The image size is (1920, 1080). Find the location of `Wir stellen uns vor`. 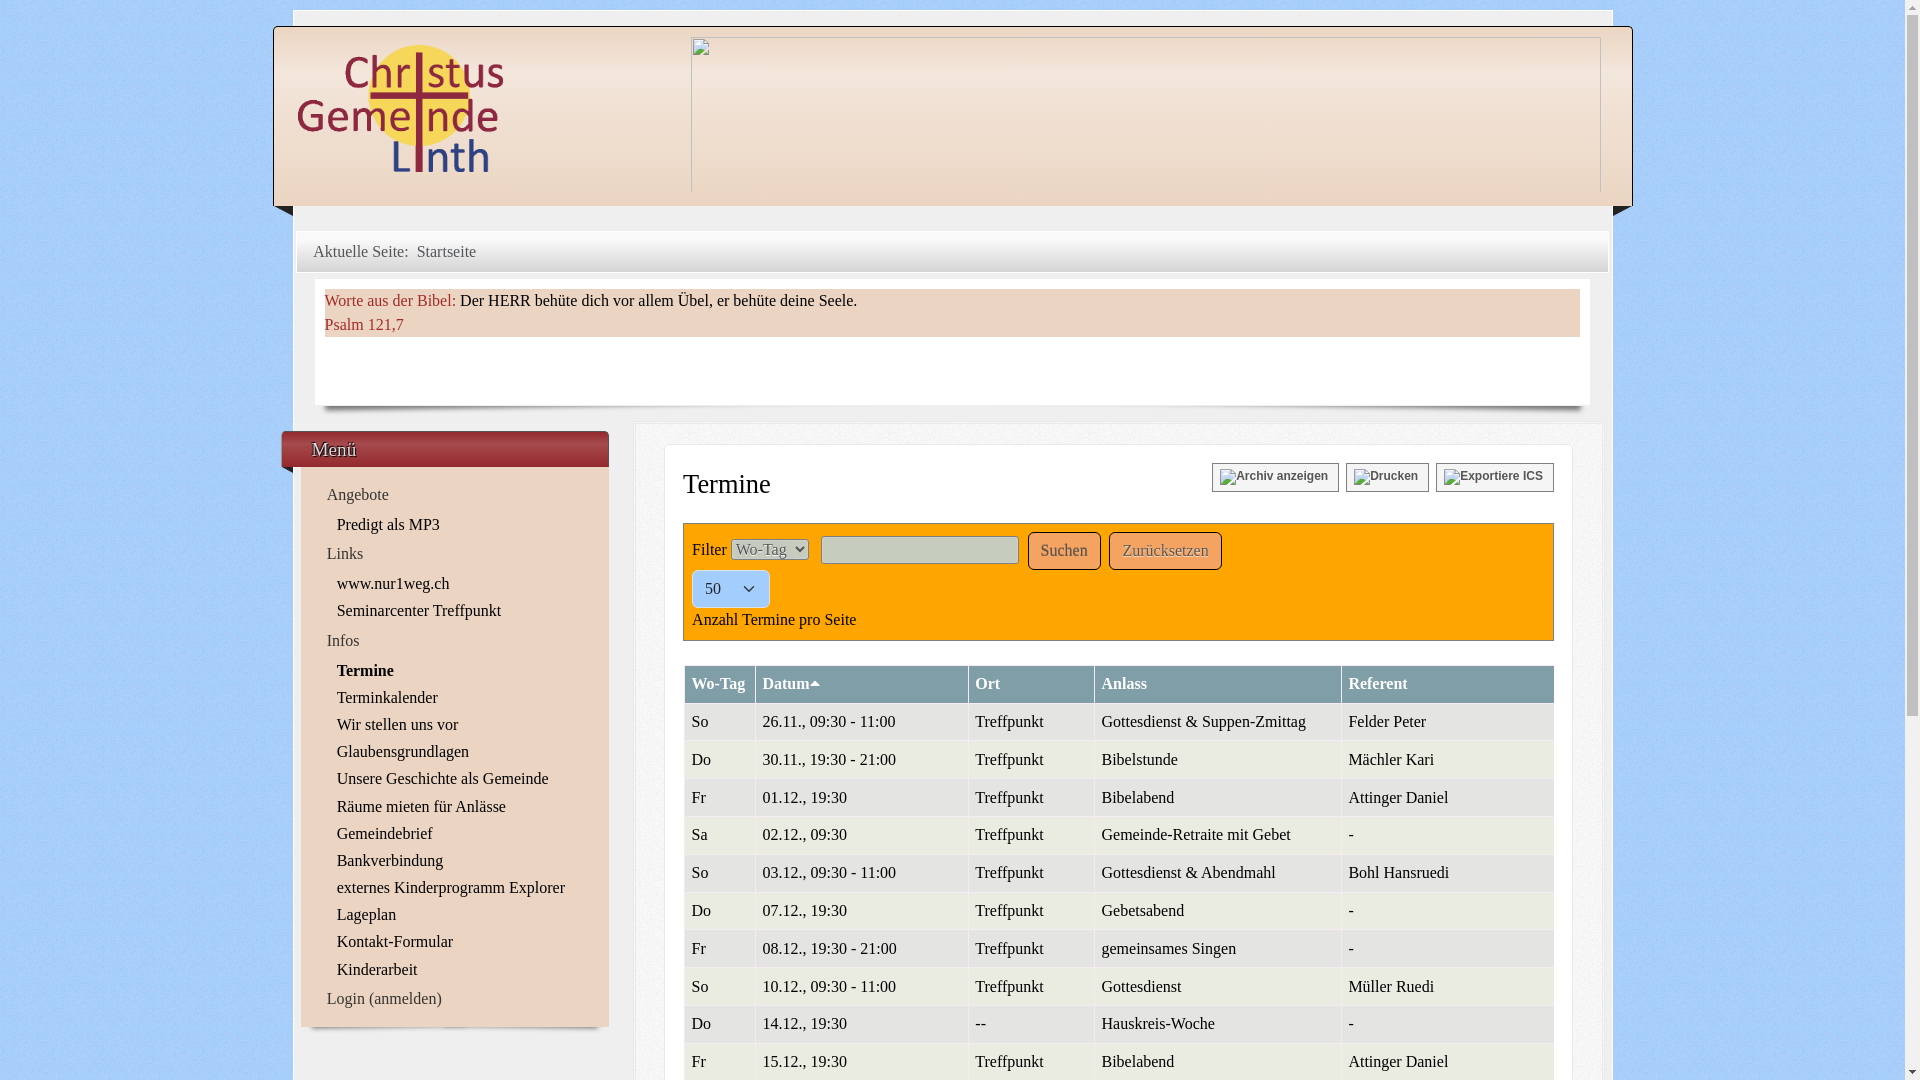

Wir stellen uns vor is located at coordinates (460, 724).